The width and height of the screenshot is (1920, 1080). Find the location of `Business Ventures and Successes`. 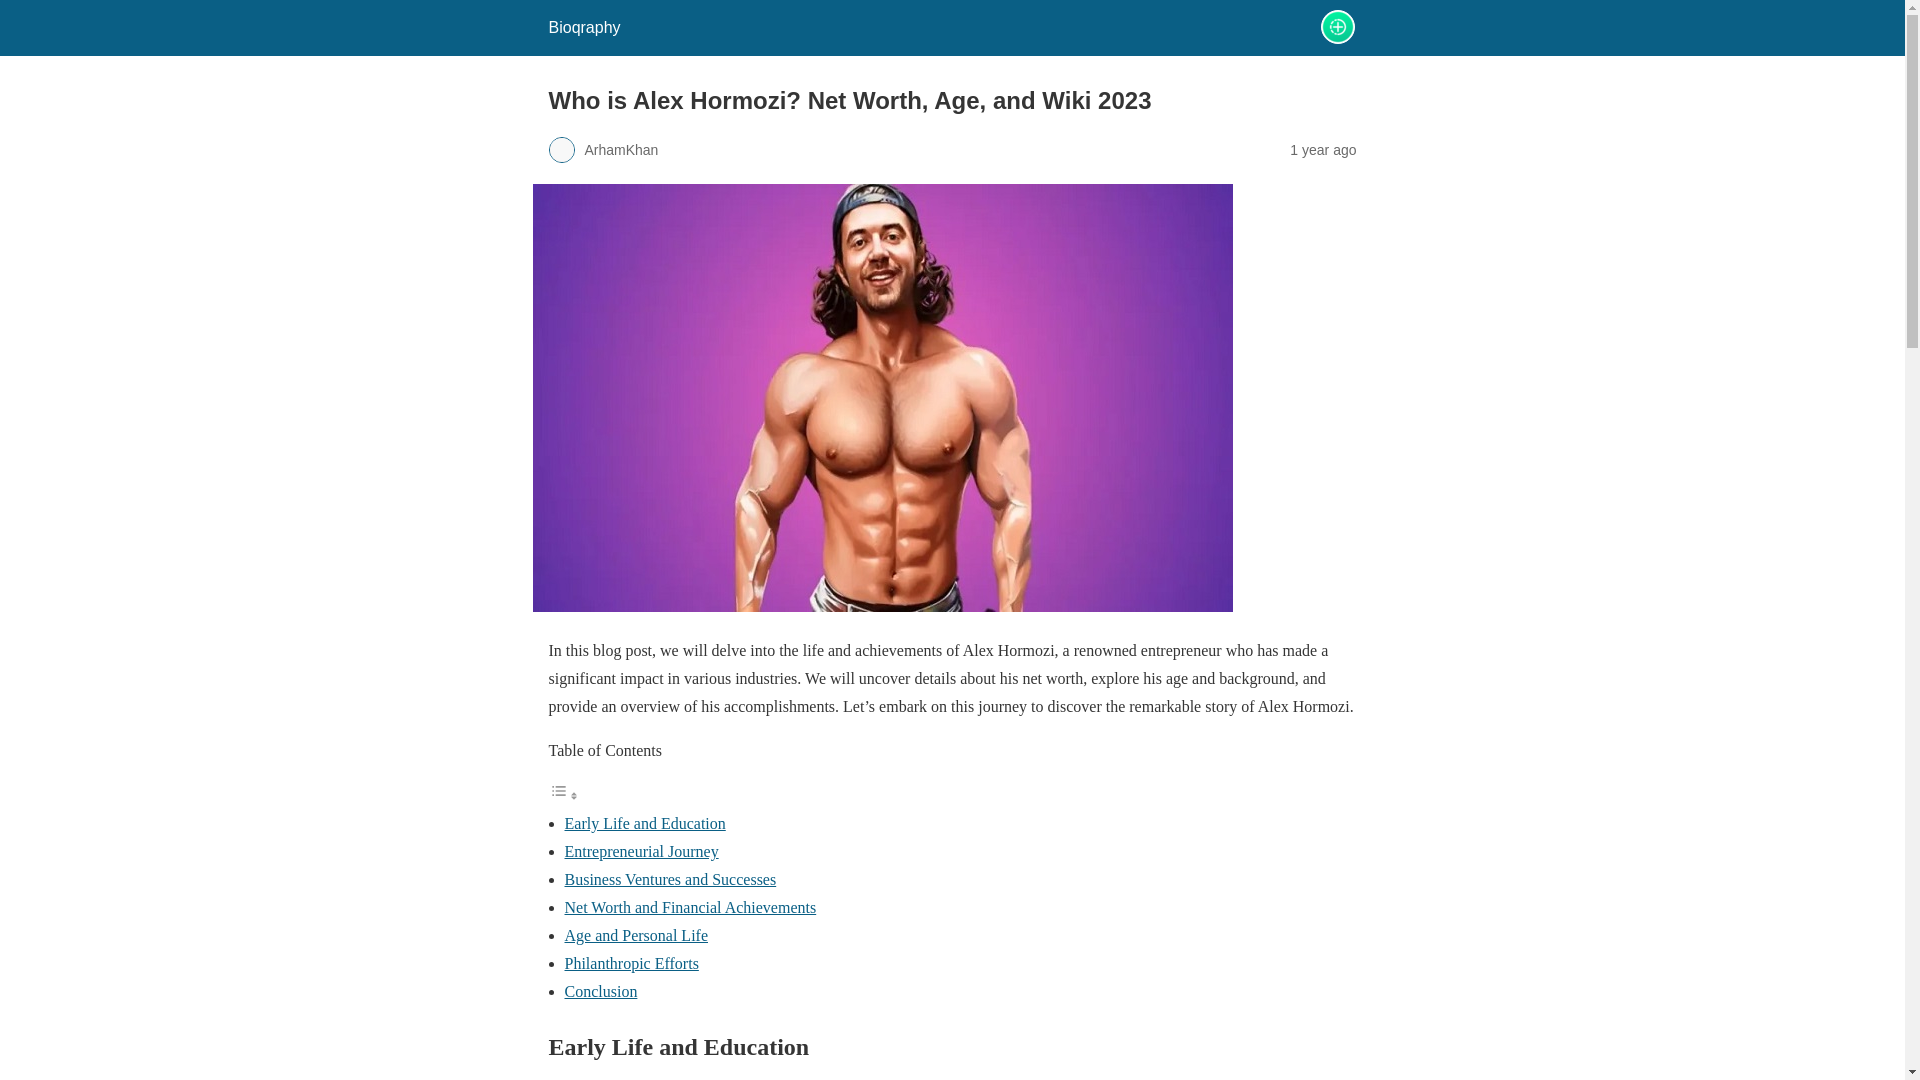

Business Ventures and Successes is located at coordinates (670, 878).